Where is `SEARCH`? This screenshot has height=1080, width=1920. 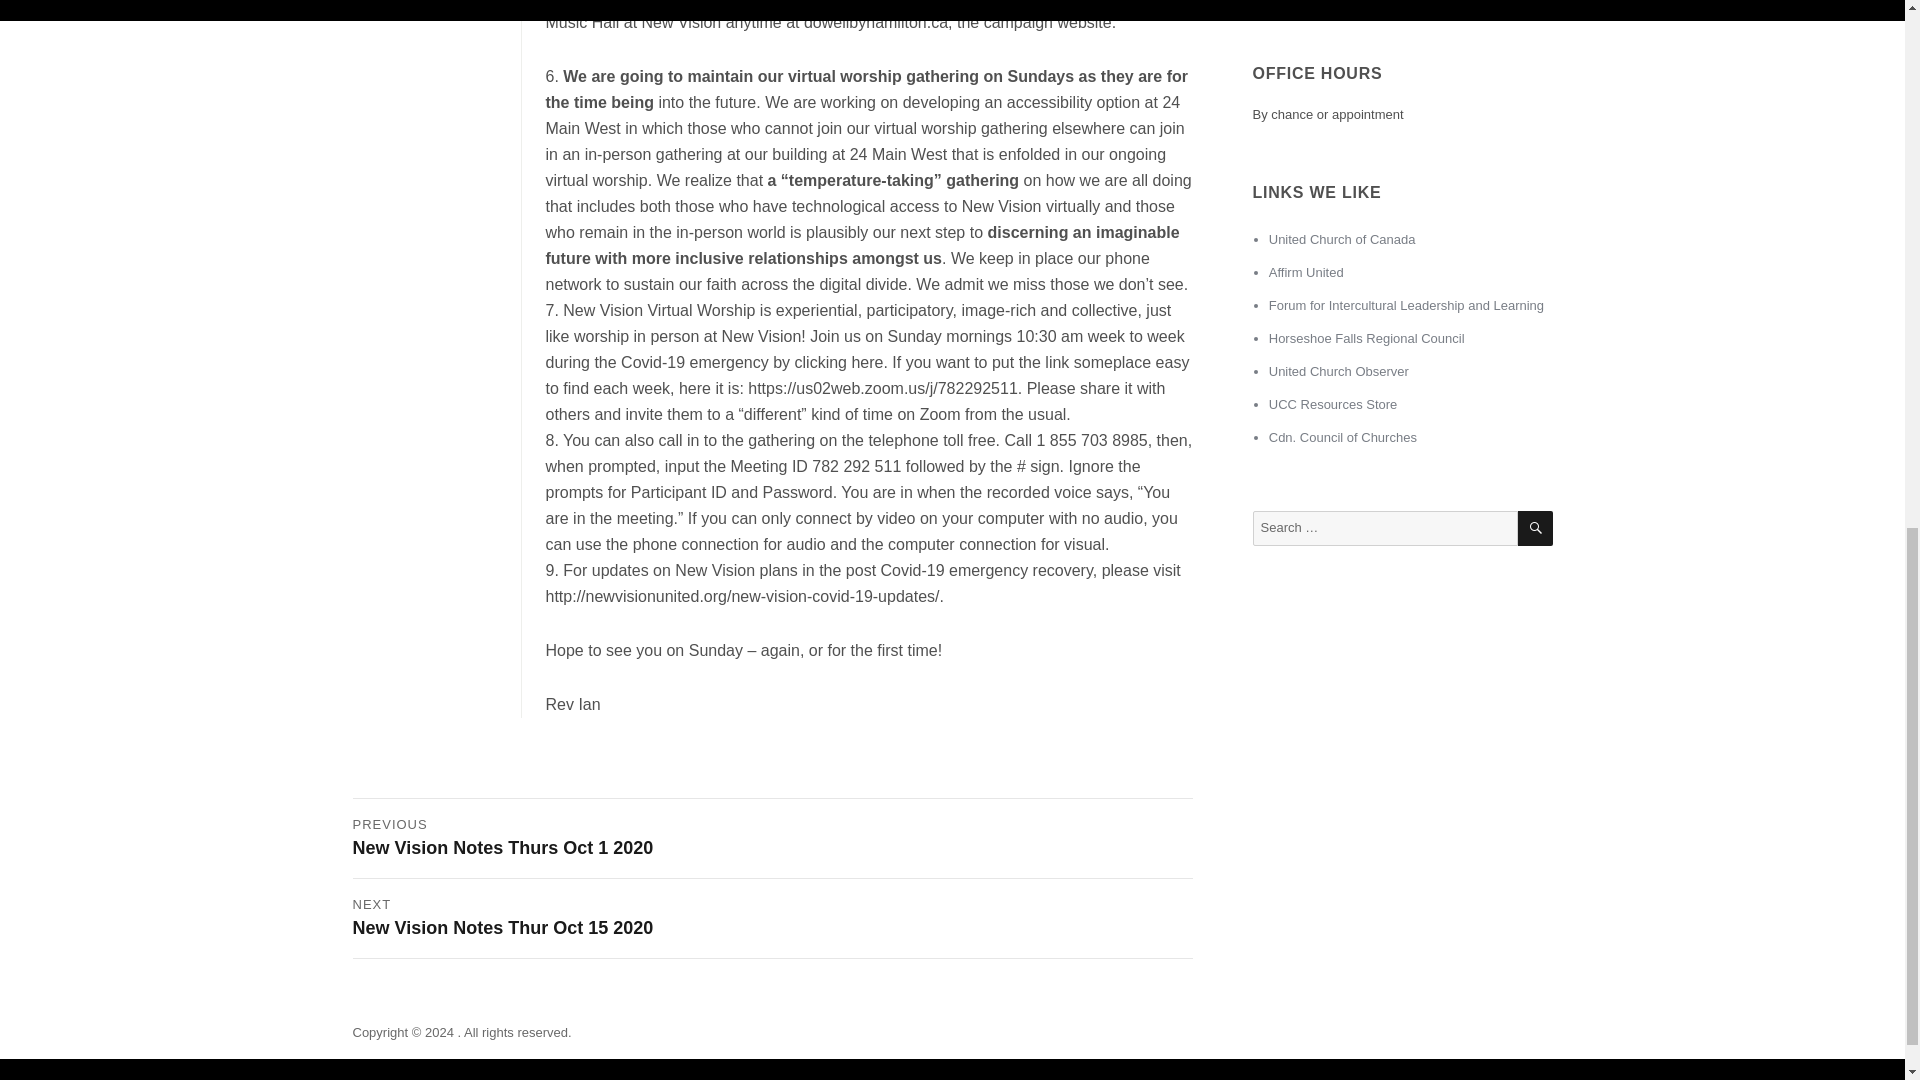 SEARCH is located at coordinates (1536, 528).